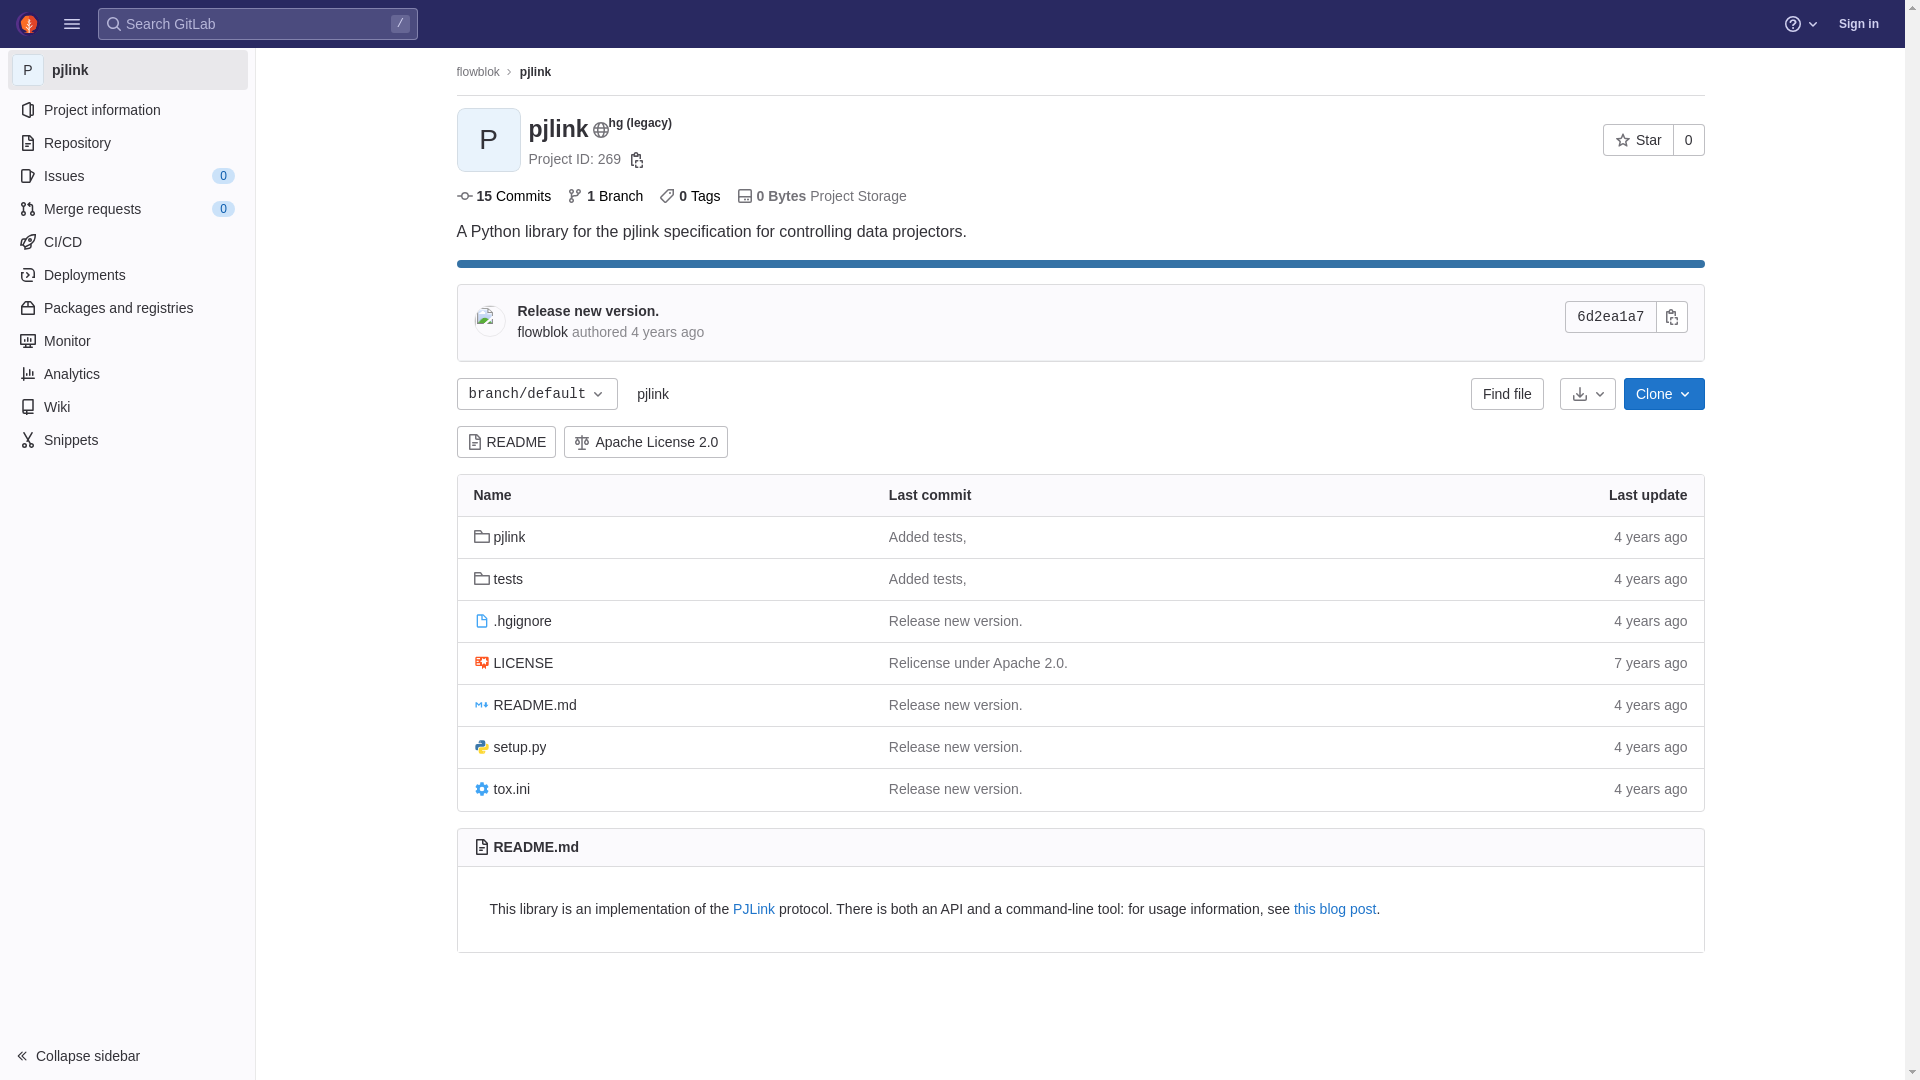 This screenshot has width=1920, height=1080. I want to click on flowblok, so click(544, 332).